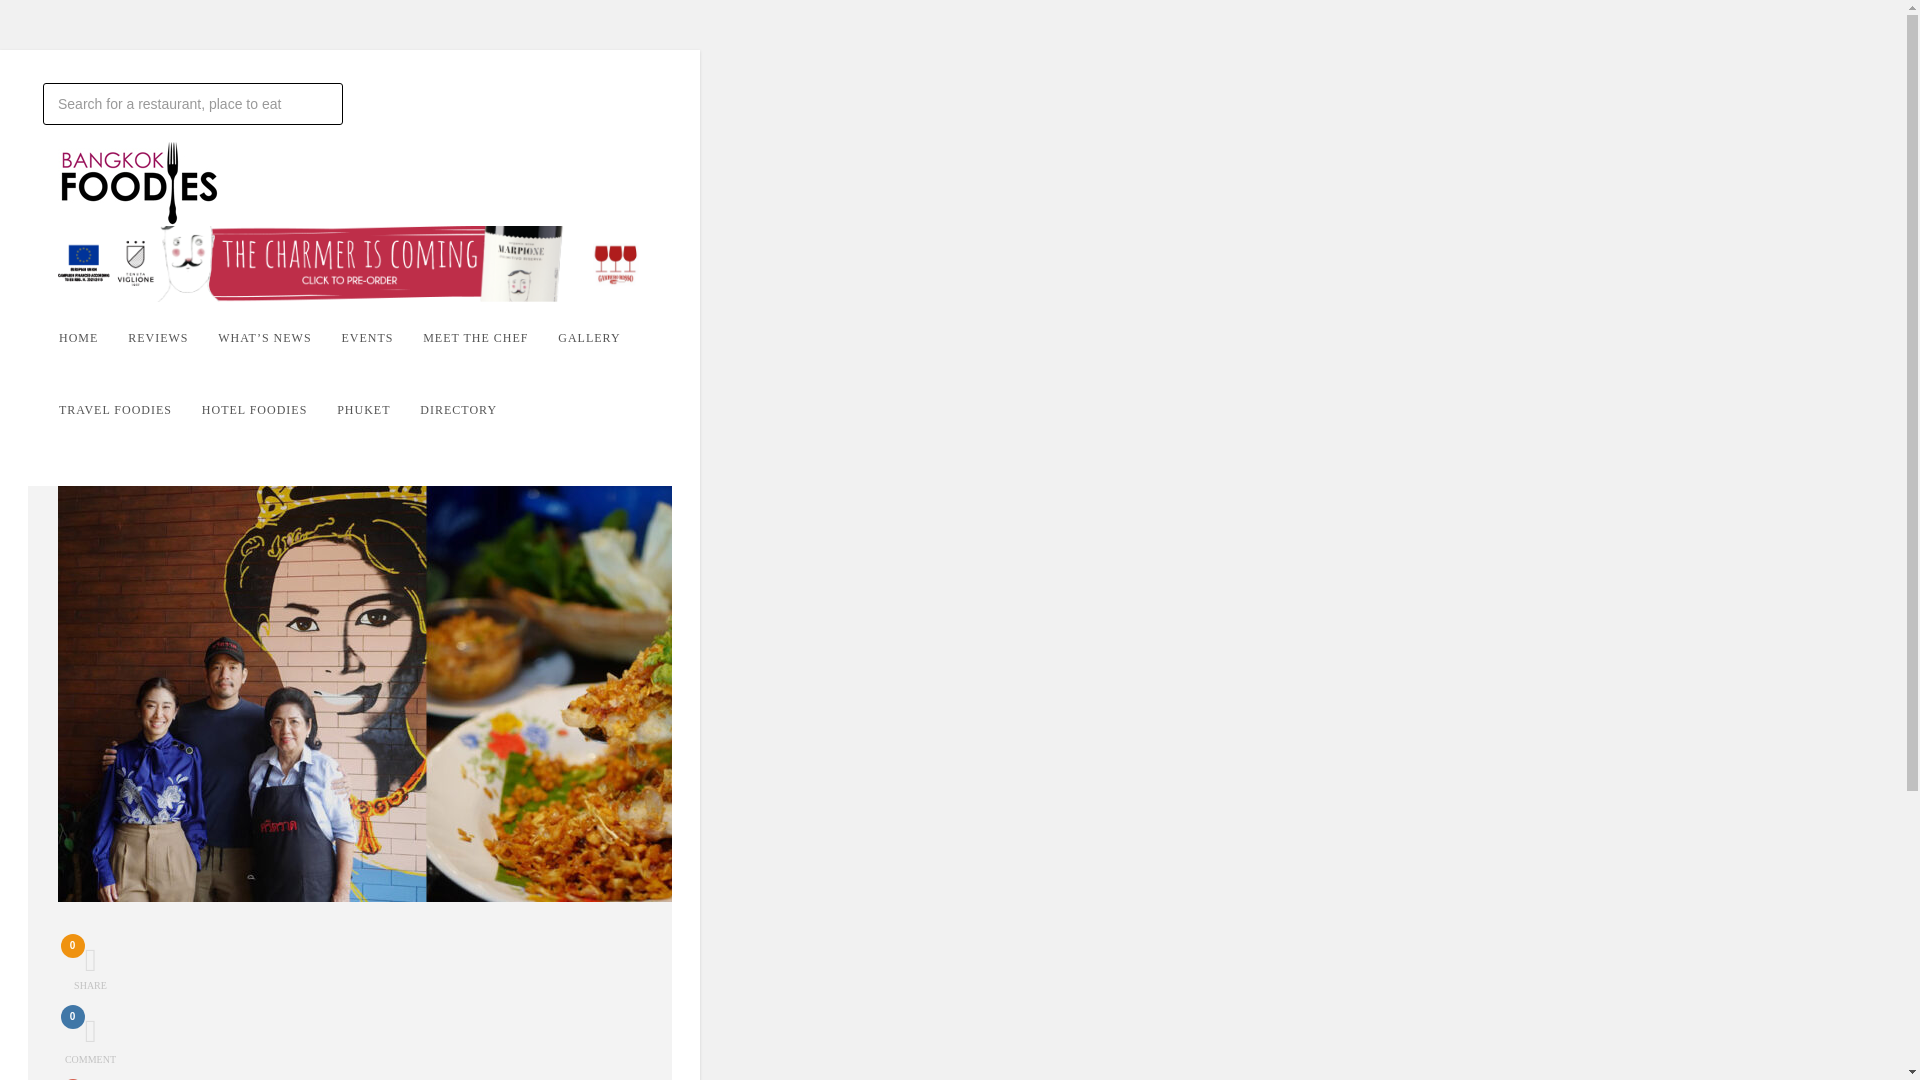  I want to click on HOME, so click(489, 338).